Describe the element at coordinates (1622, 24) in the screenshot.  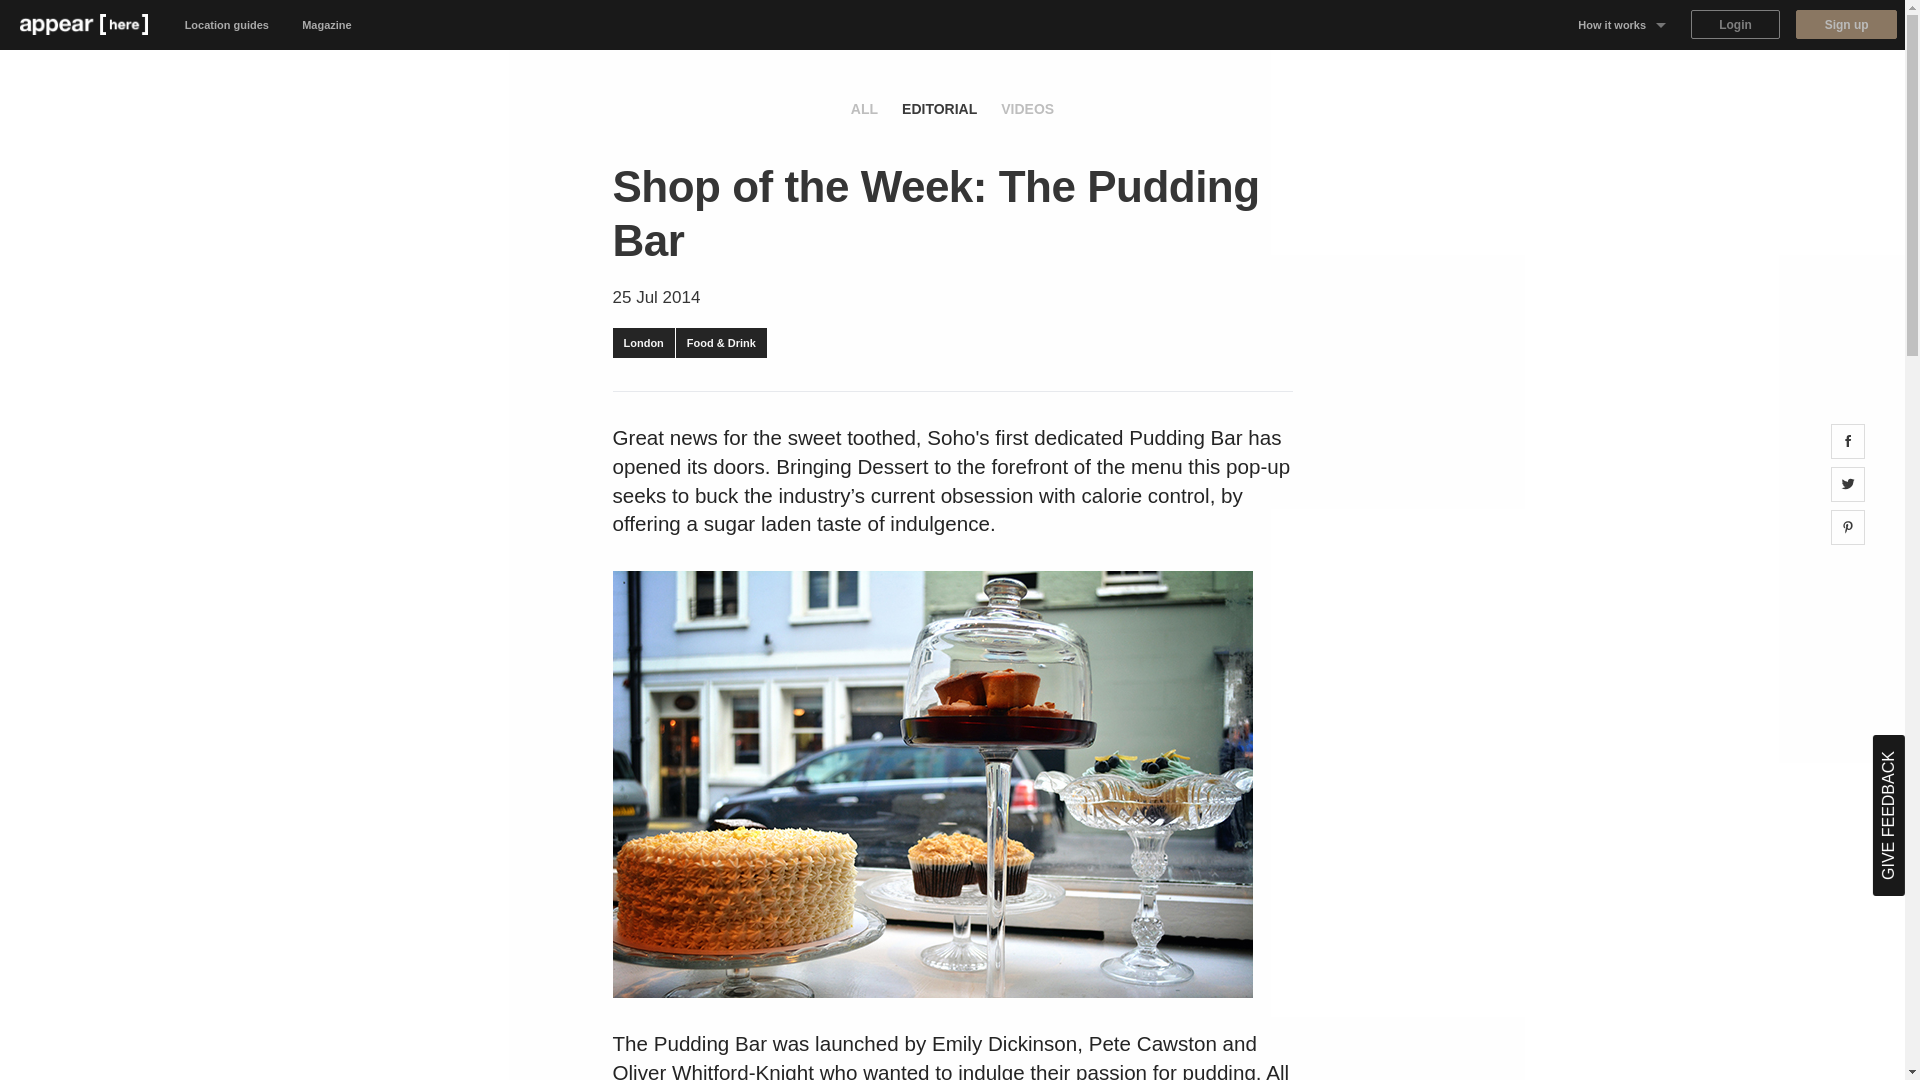
I see `How it works` at that location.